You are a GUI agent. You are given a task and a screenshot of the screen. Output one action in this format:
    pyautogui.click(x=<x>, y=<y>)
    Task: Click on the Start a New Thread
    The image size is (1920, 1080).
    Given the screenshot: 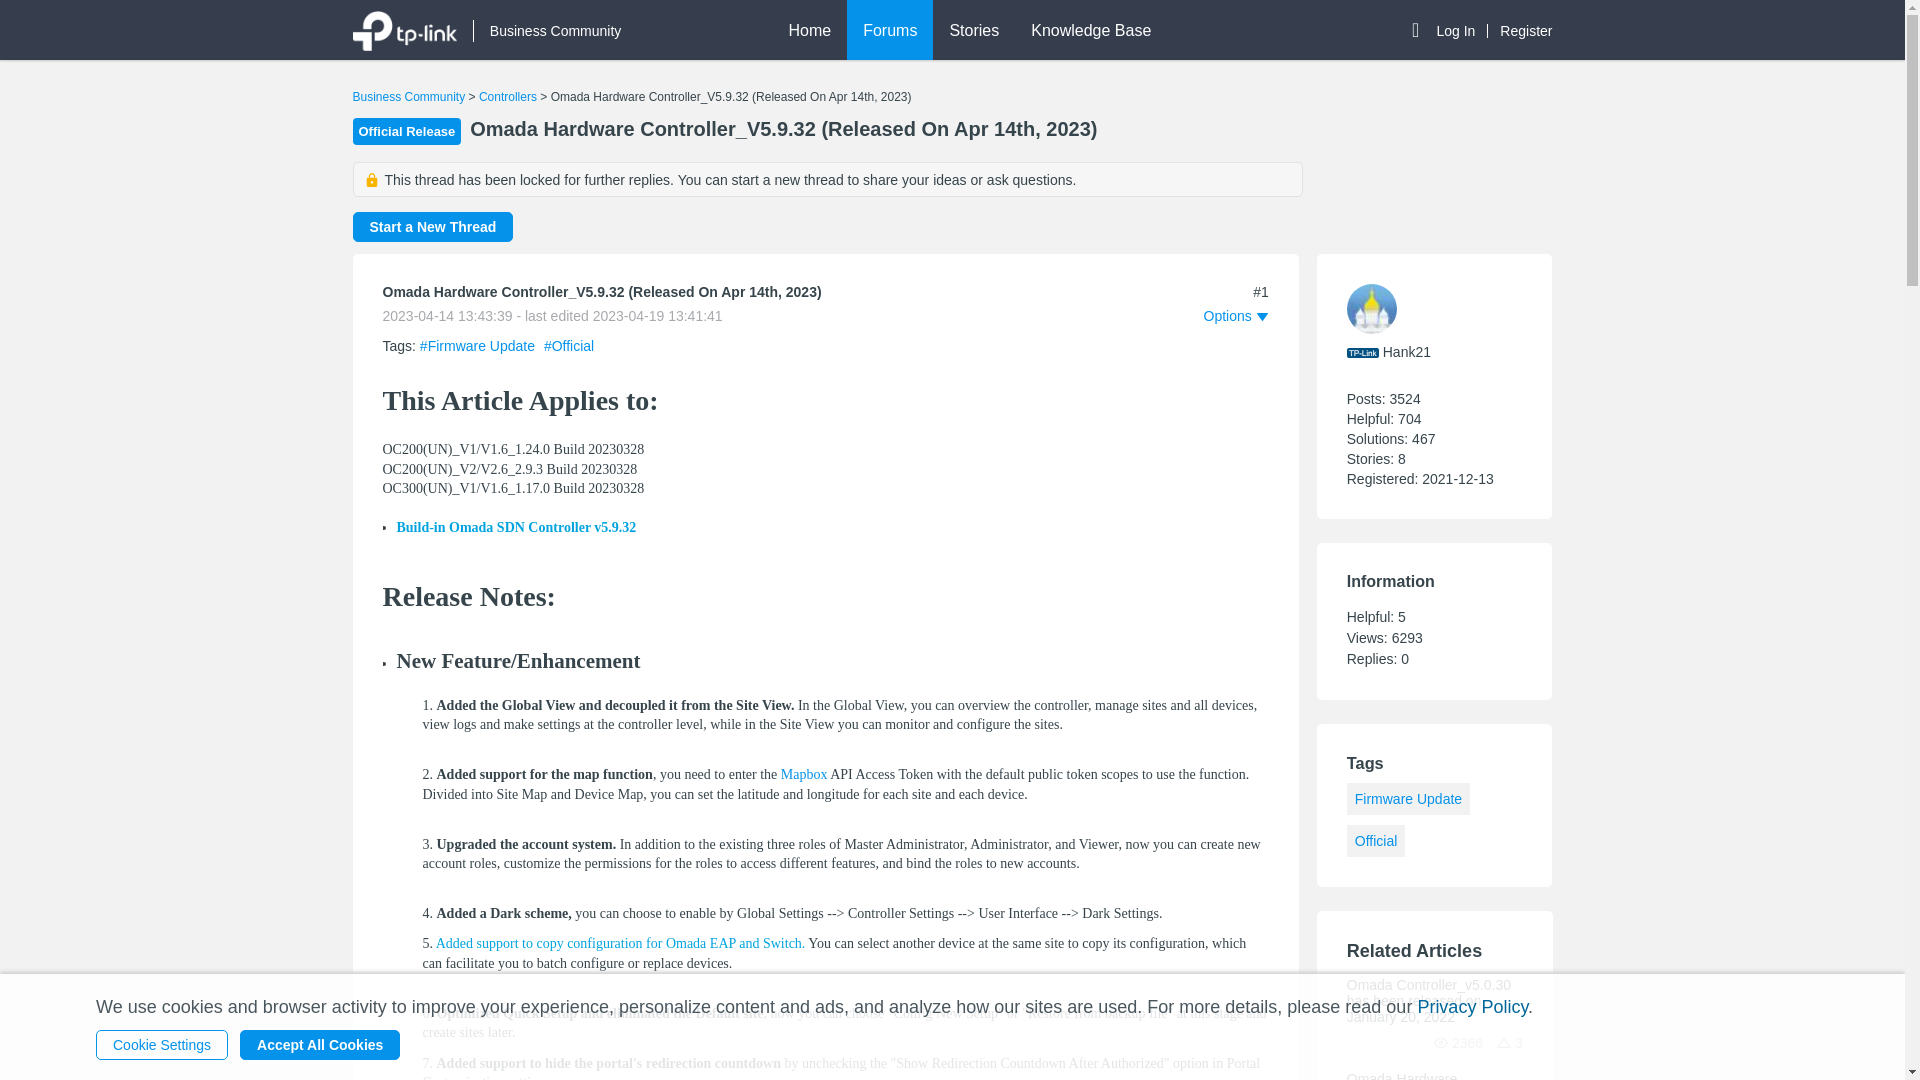 What is the action you would take?
    pyautogui.click(x=432, y=227)
    